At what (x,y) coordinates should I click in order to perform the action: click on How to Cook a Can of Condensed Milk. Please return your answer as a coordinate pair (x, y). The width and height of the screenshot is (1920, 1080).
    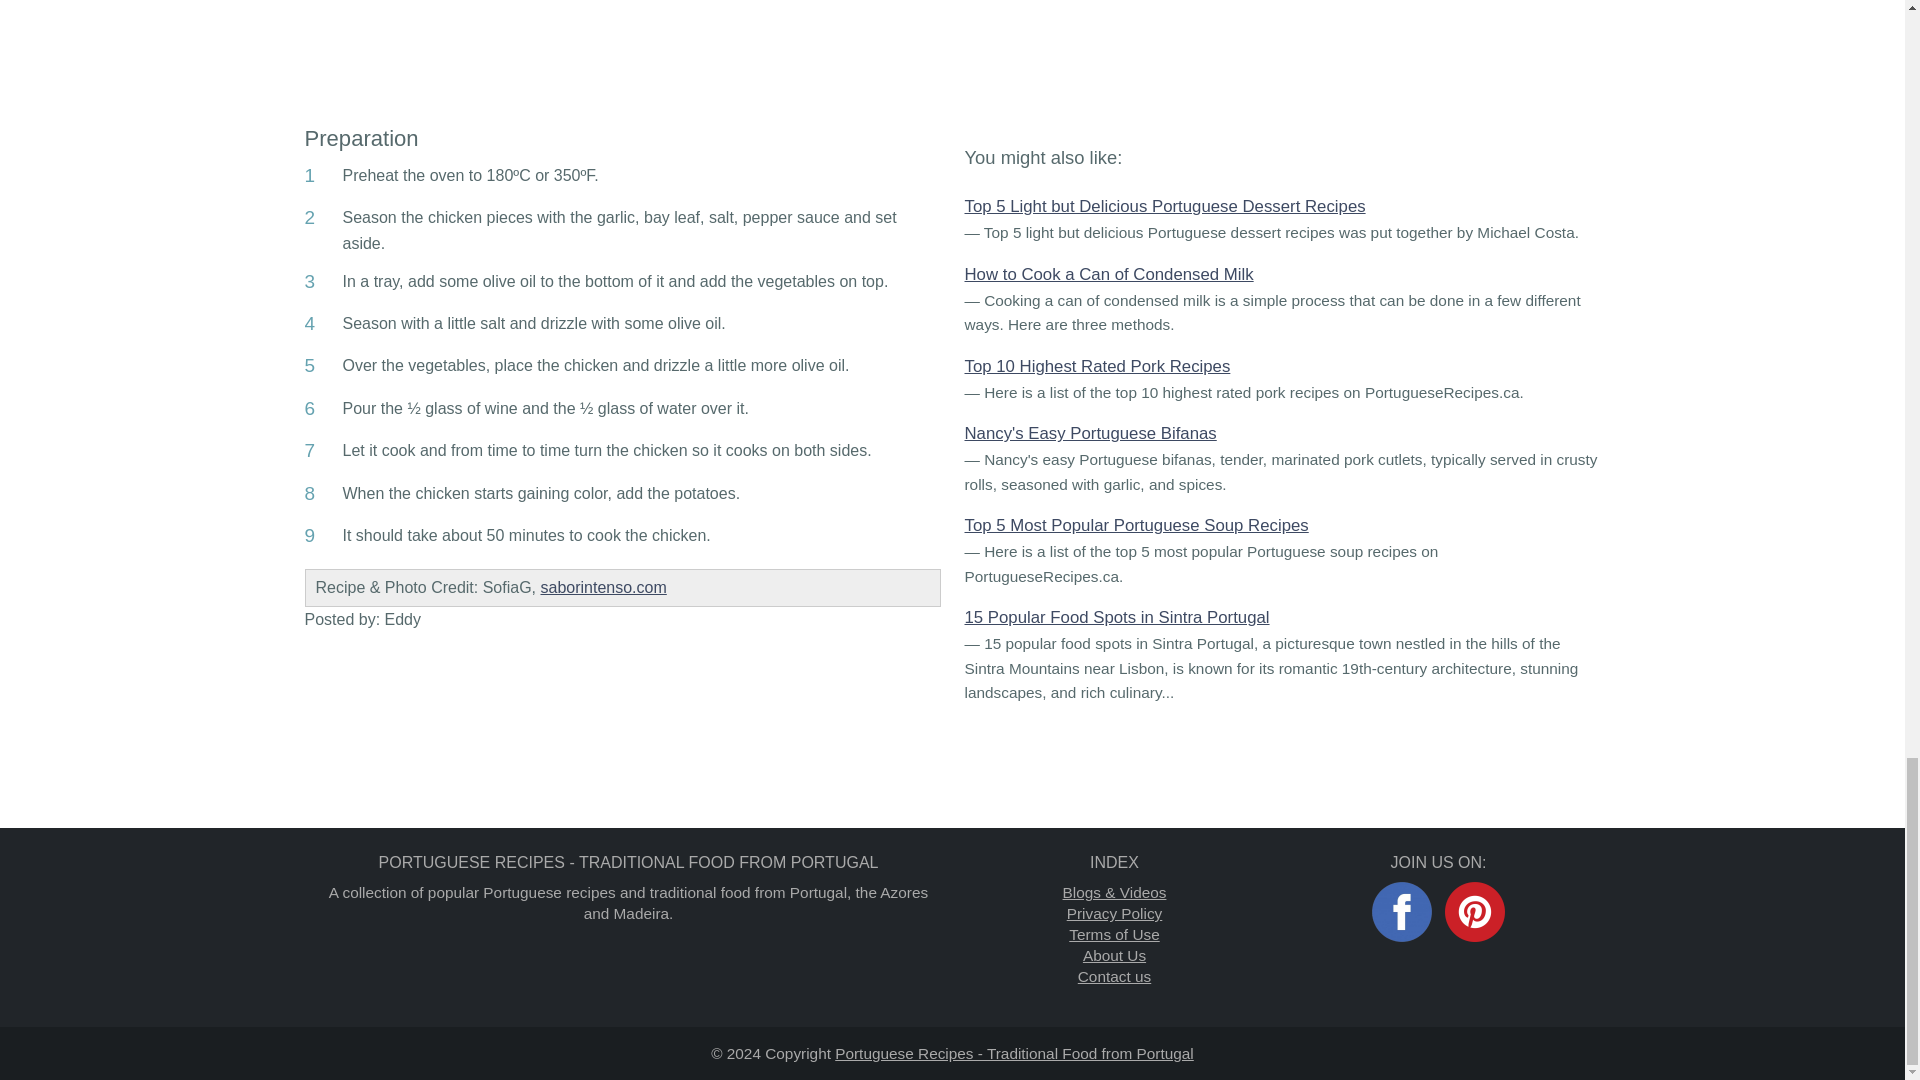
    Looking at the image, I should click on (1108, 274).